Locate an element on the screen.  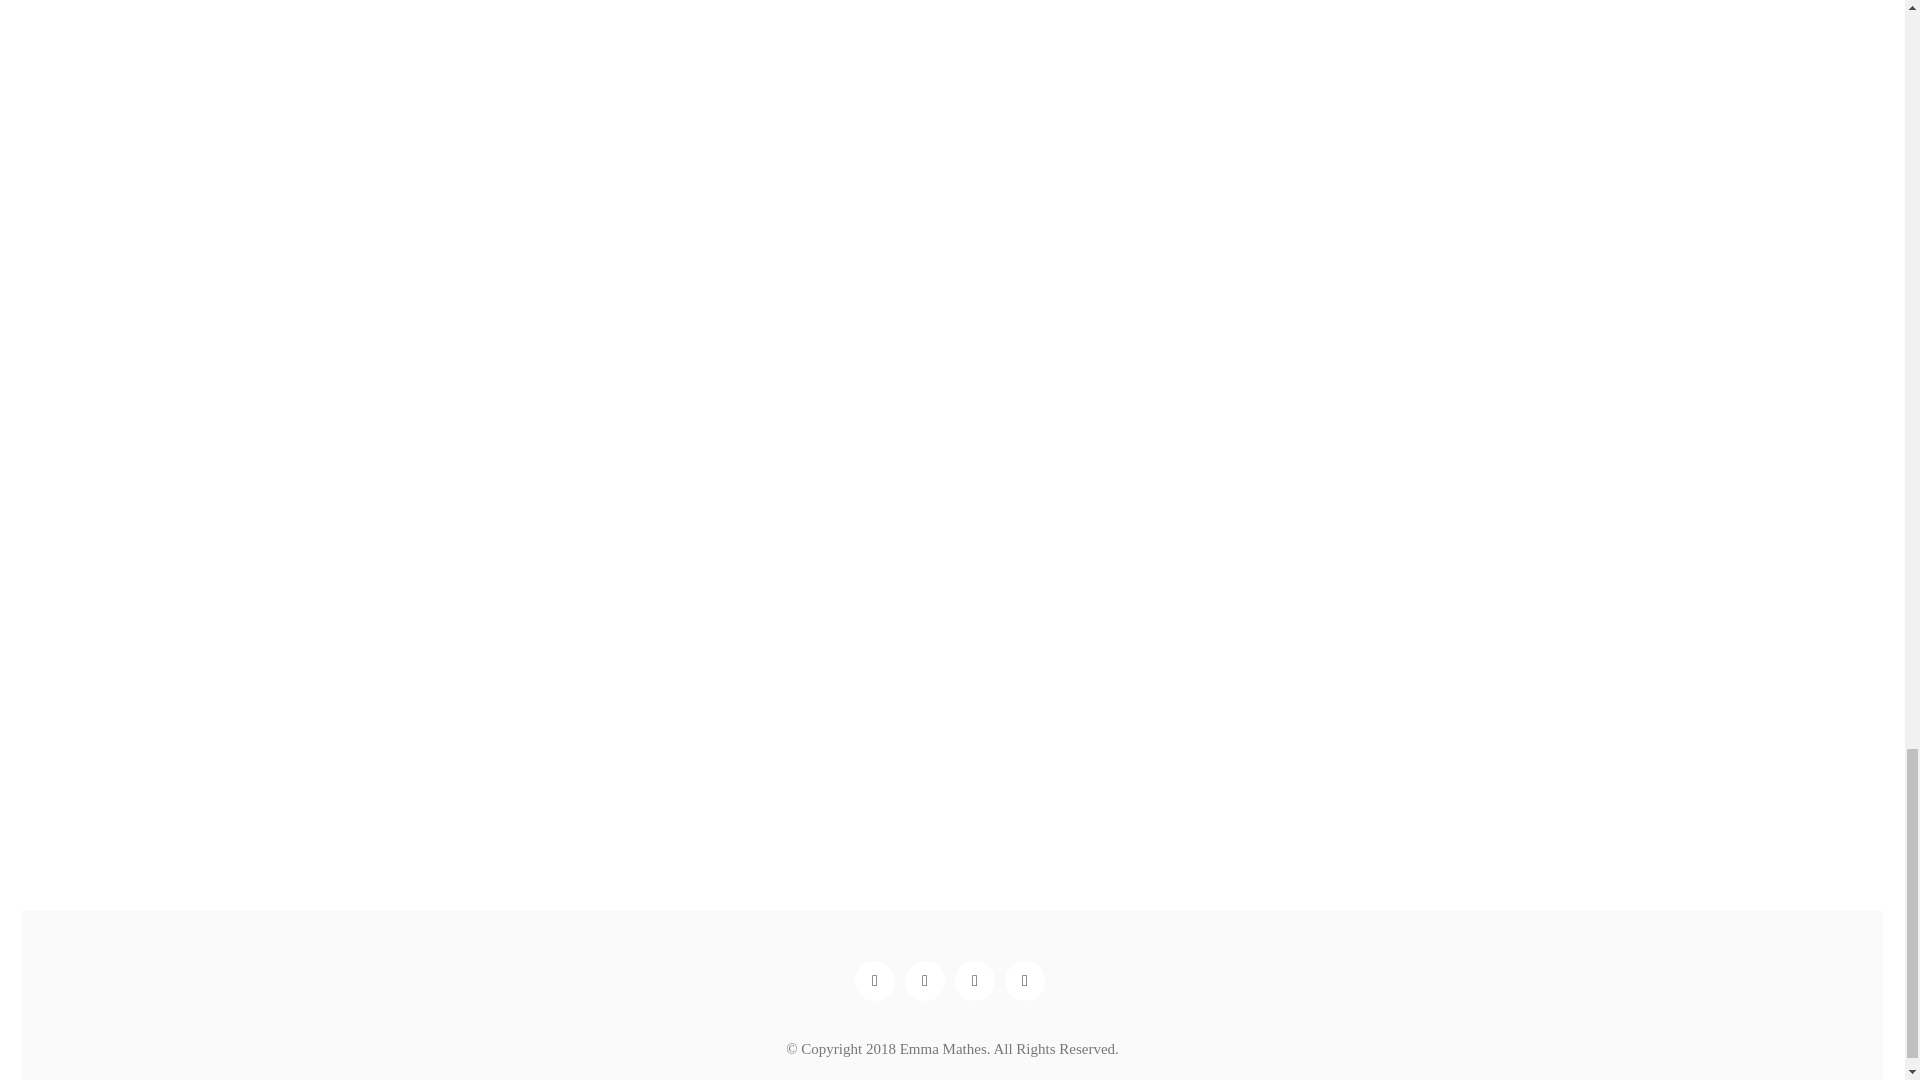
Email is located at coordinates (1024, 981).